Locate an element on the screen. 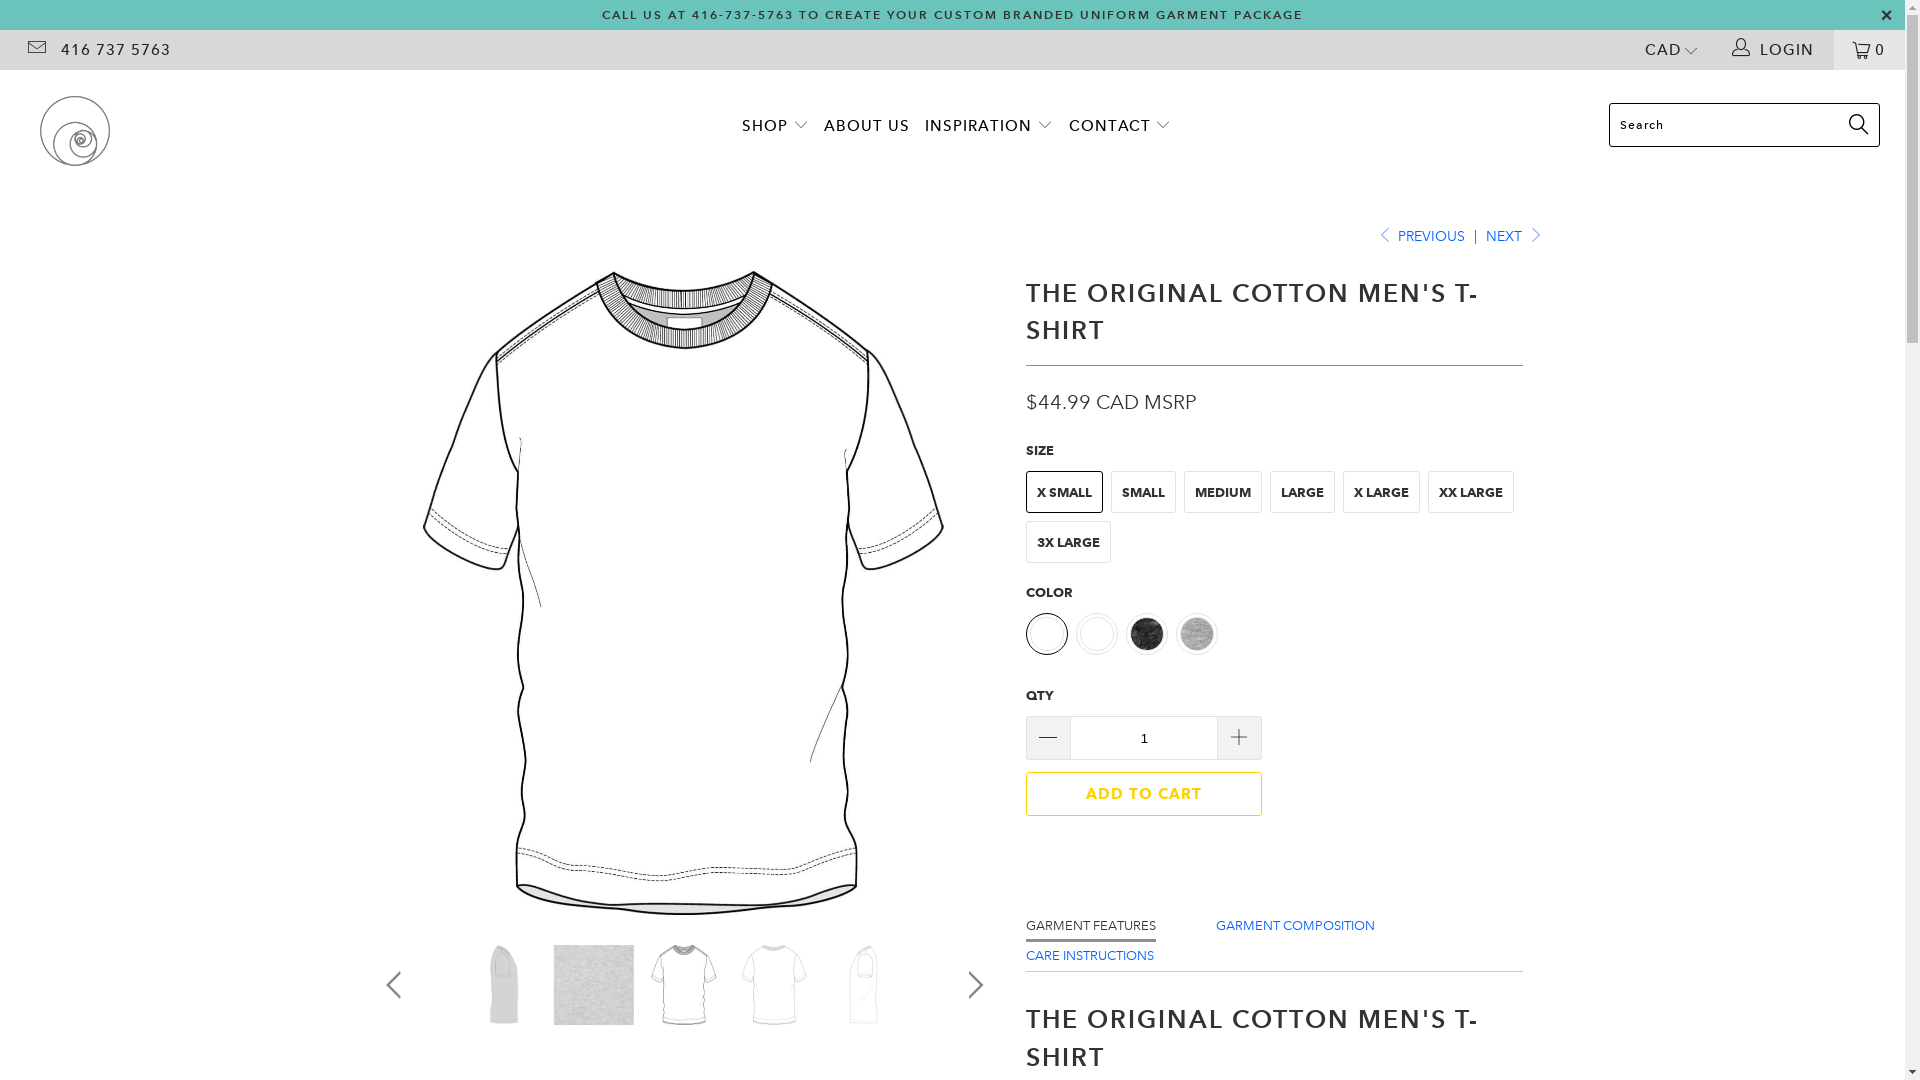 Image resolution: width=1920 pixels, height=1080 pixels. INSPIRATION is located at coordinates (989, 127).